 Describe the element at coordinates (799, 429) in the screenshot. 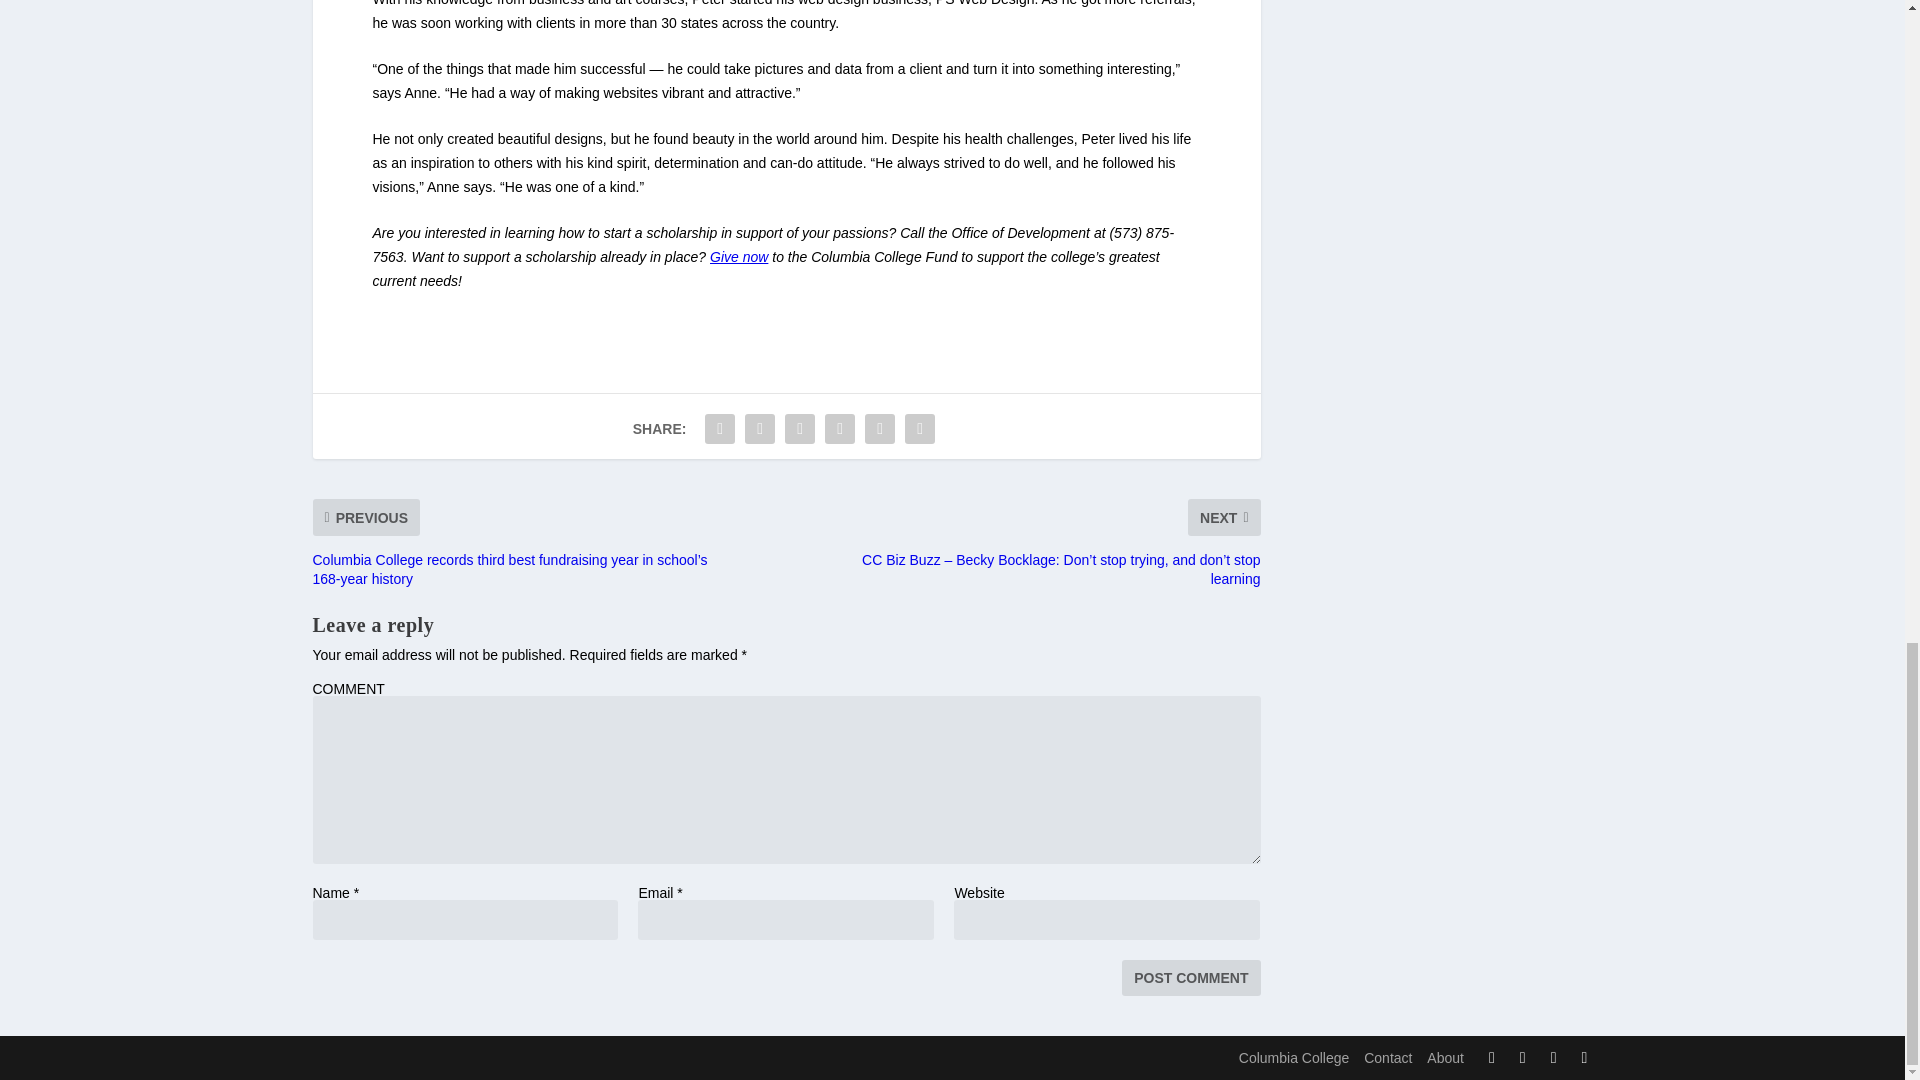

I see `Share "A gift to others" via Pinterest` at that location.